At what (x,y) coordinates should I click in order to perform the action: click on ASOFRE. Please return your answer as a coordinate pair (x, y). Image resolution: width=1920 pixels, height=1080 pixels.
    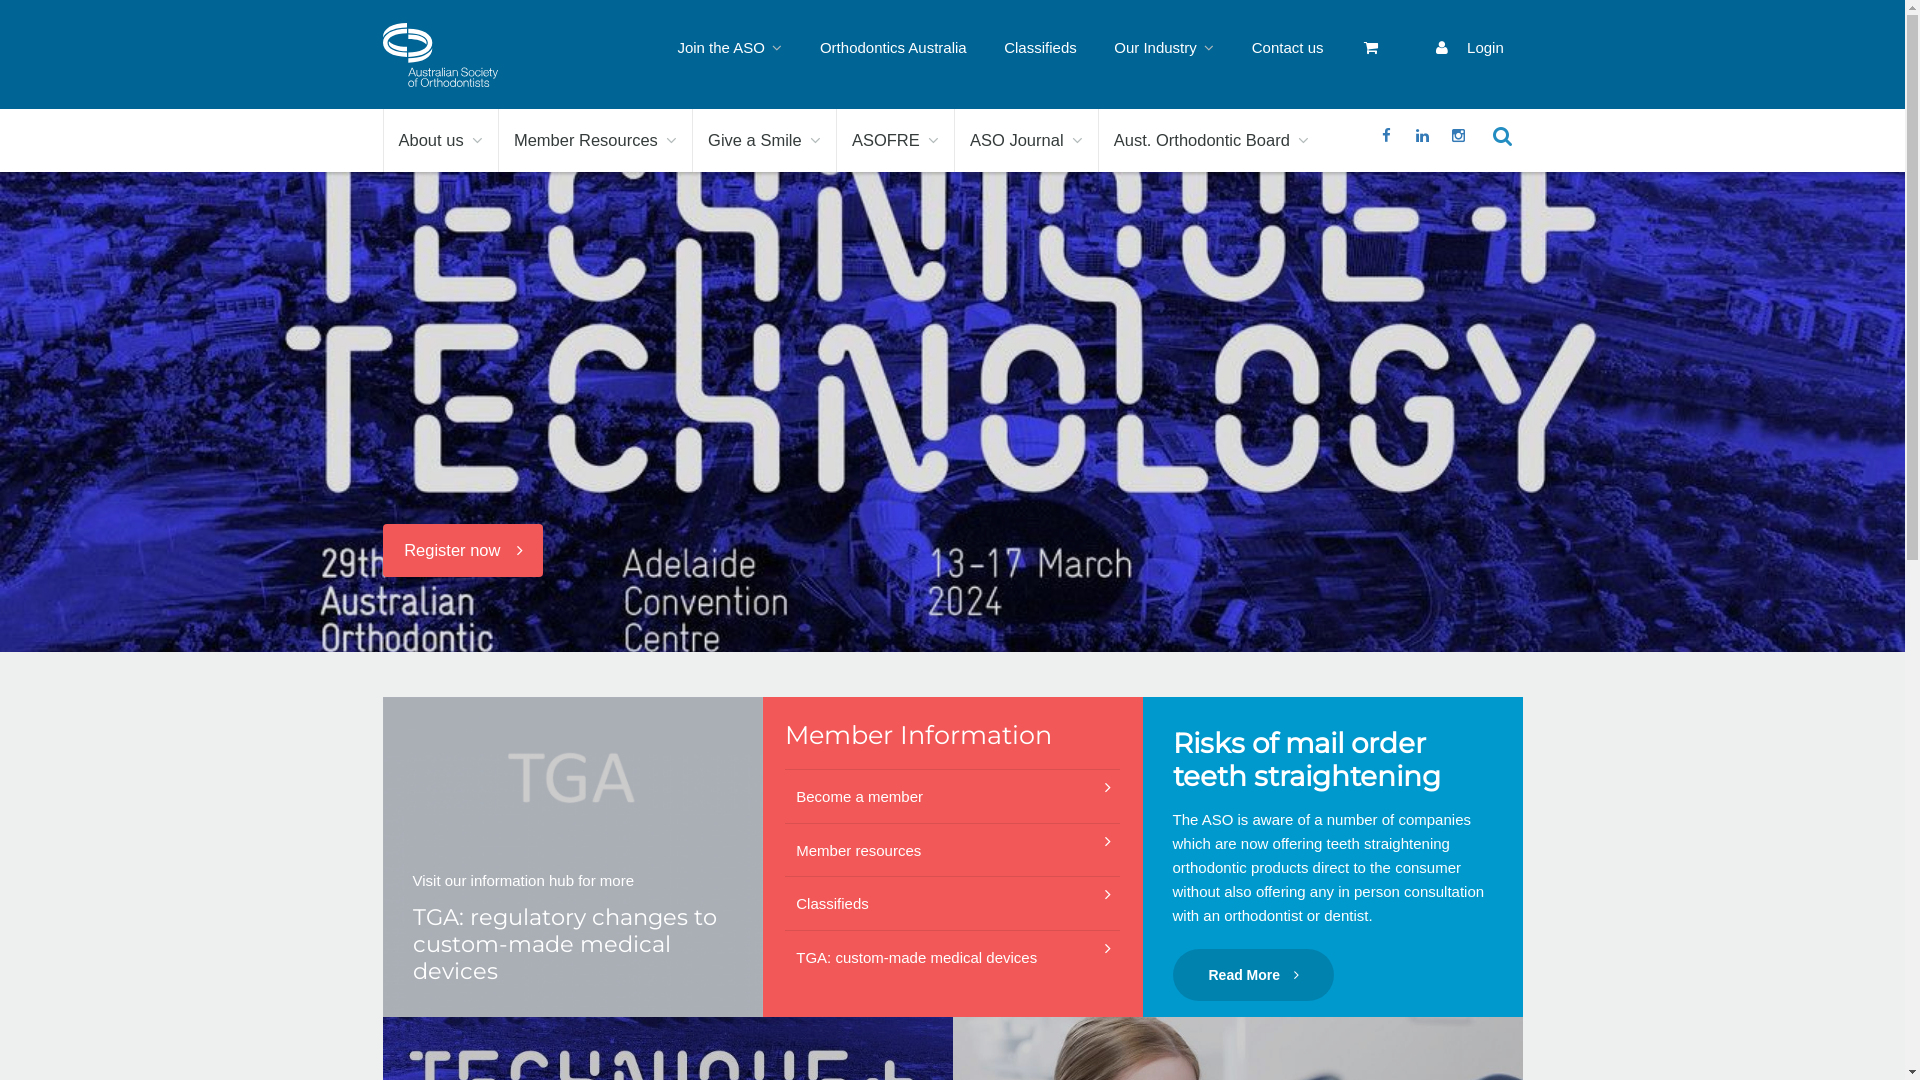
    Looking at the image, I should click on (896, 140).